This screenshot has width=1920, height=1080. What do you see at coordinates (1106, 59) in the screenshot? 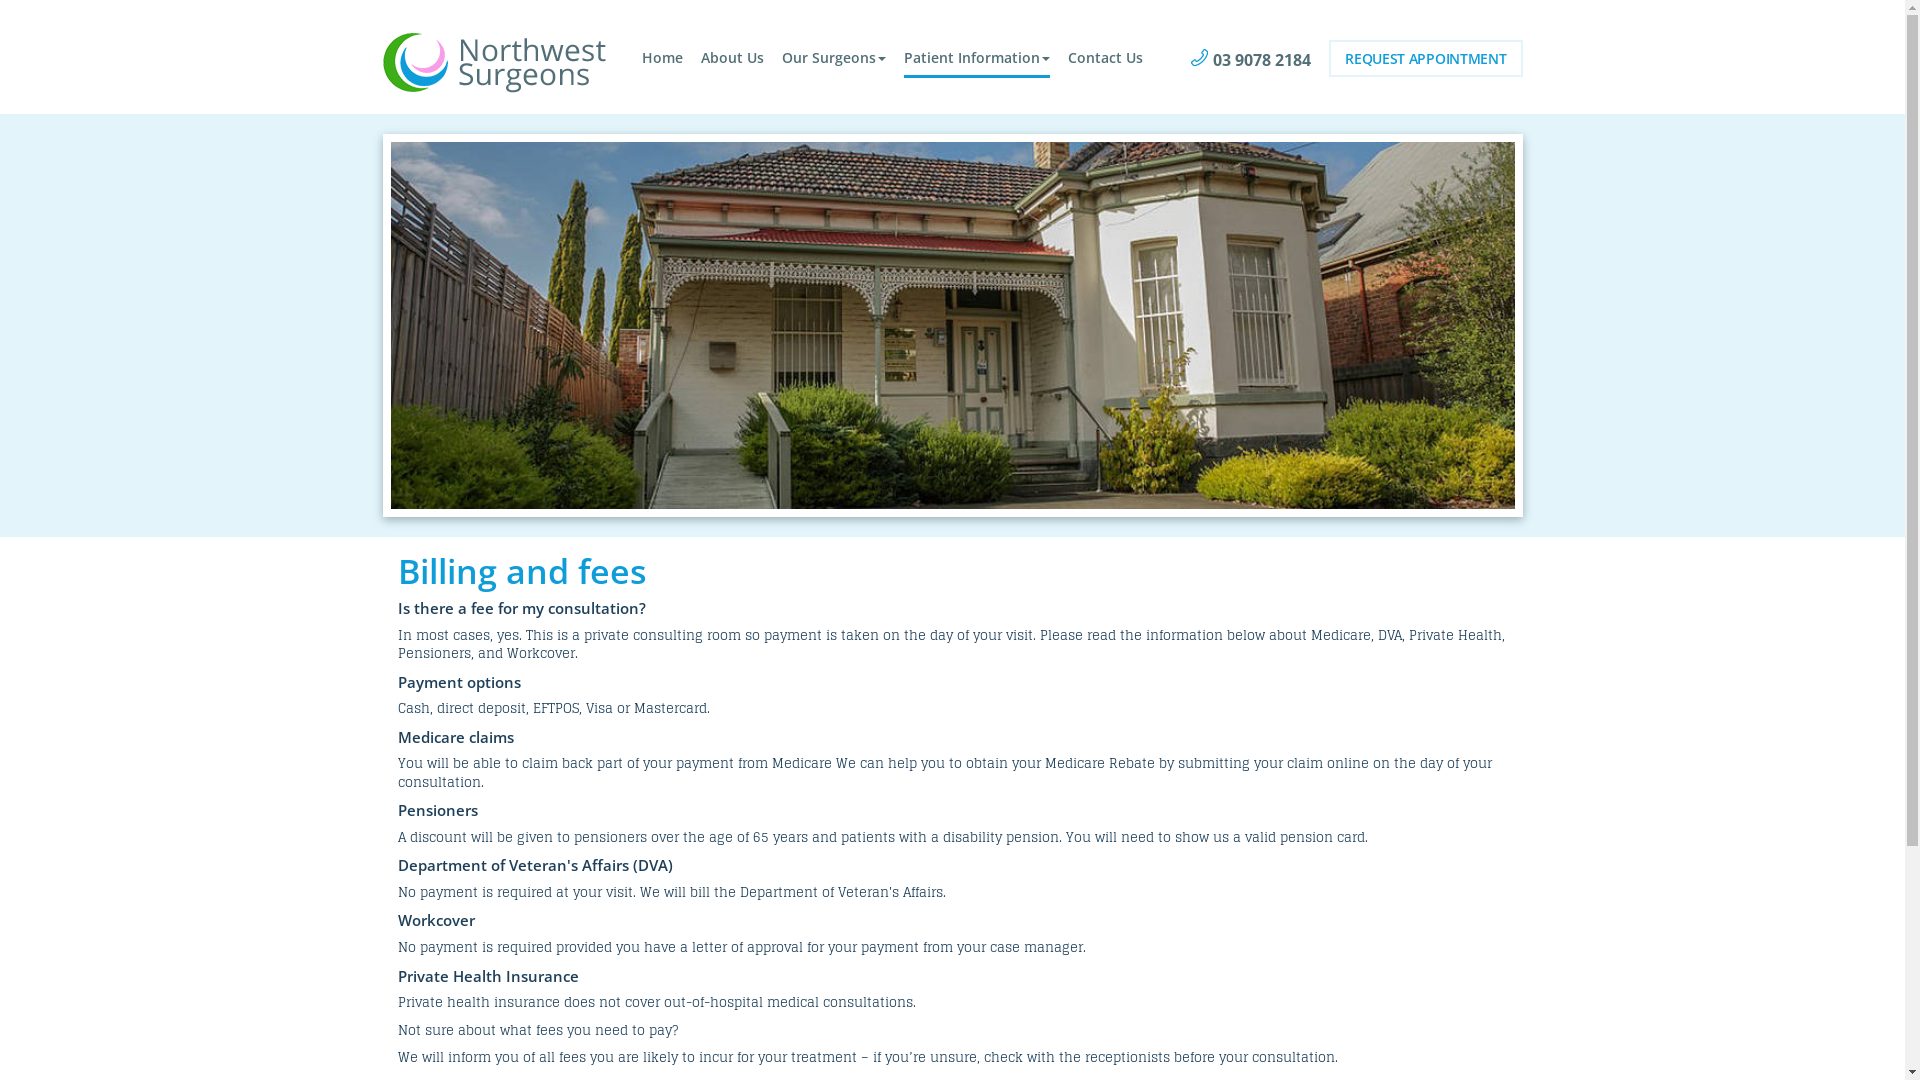
I see `Contact Us` at bounding box center [1106, 59].